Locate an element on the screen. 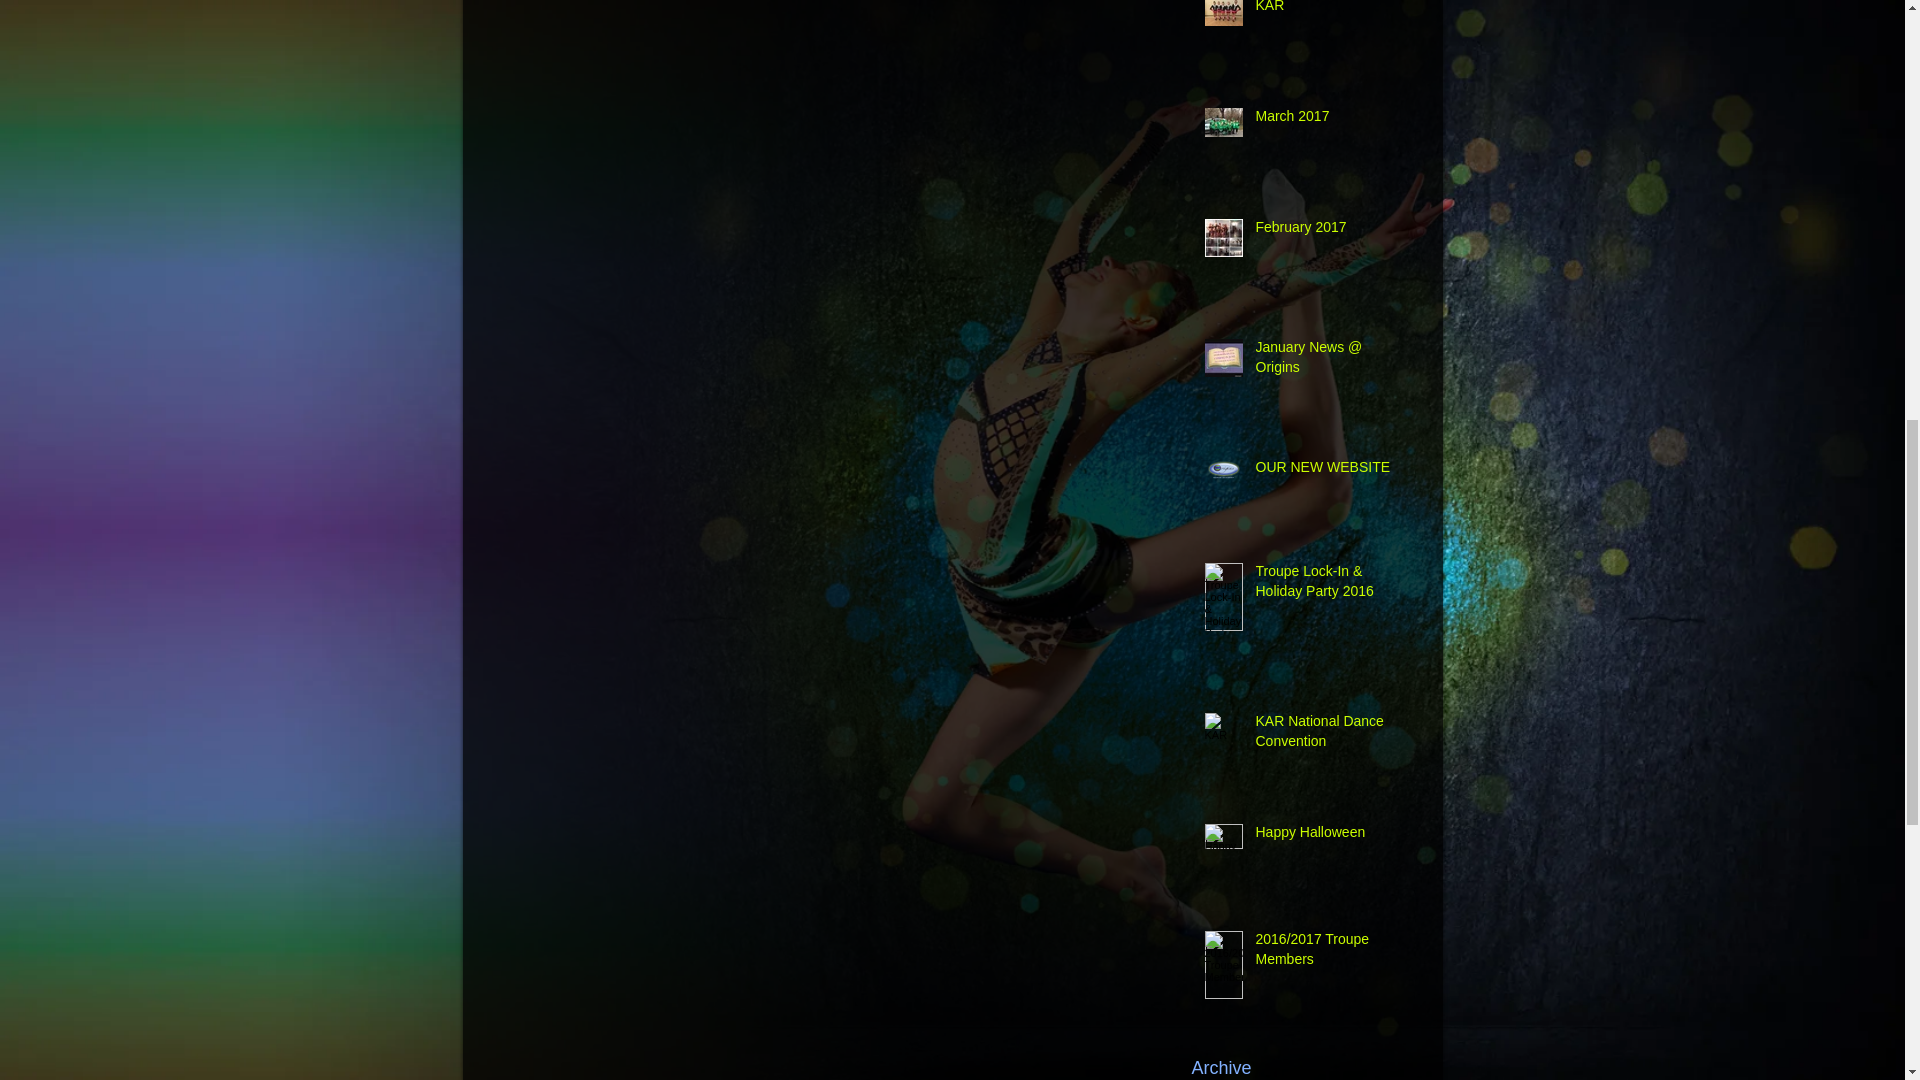 This screenshot has width=1920, height=1080. KAR is located at coordinates (1327, 12).